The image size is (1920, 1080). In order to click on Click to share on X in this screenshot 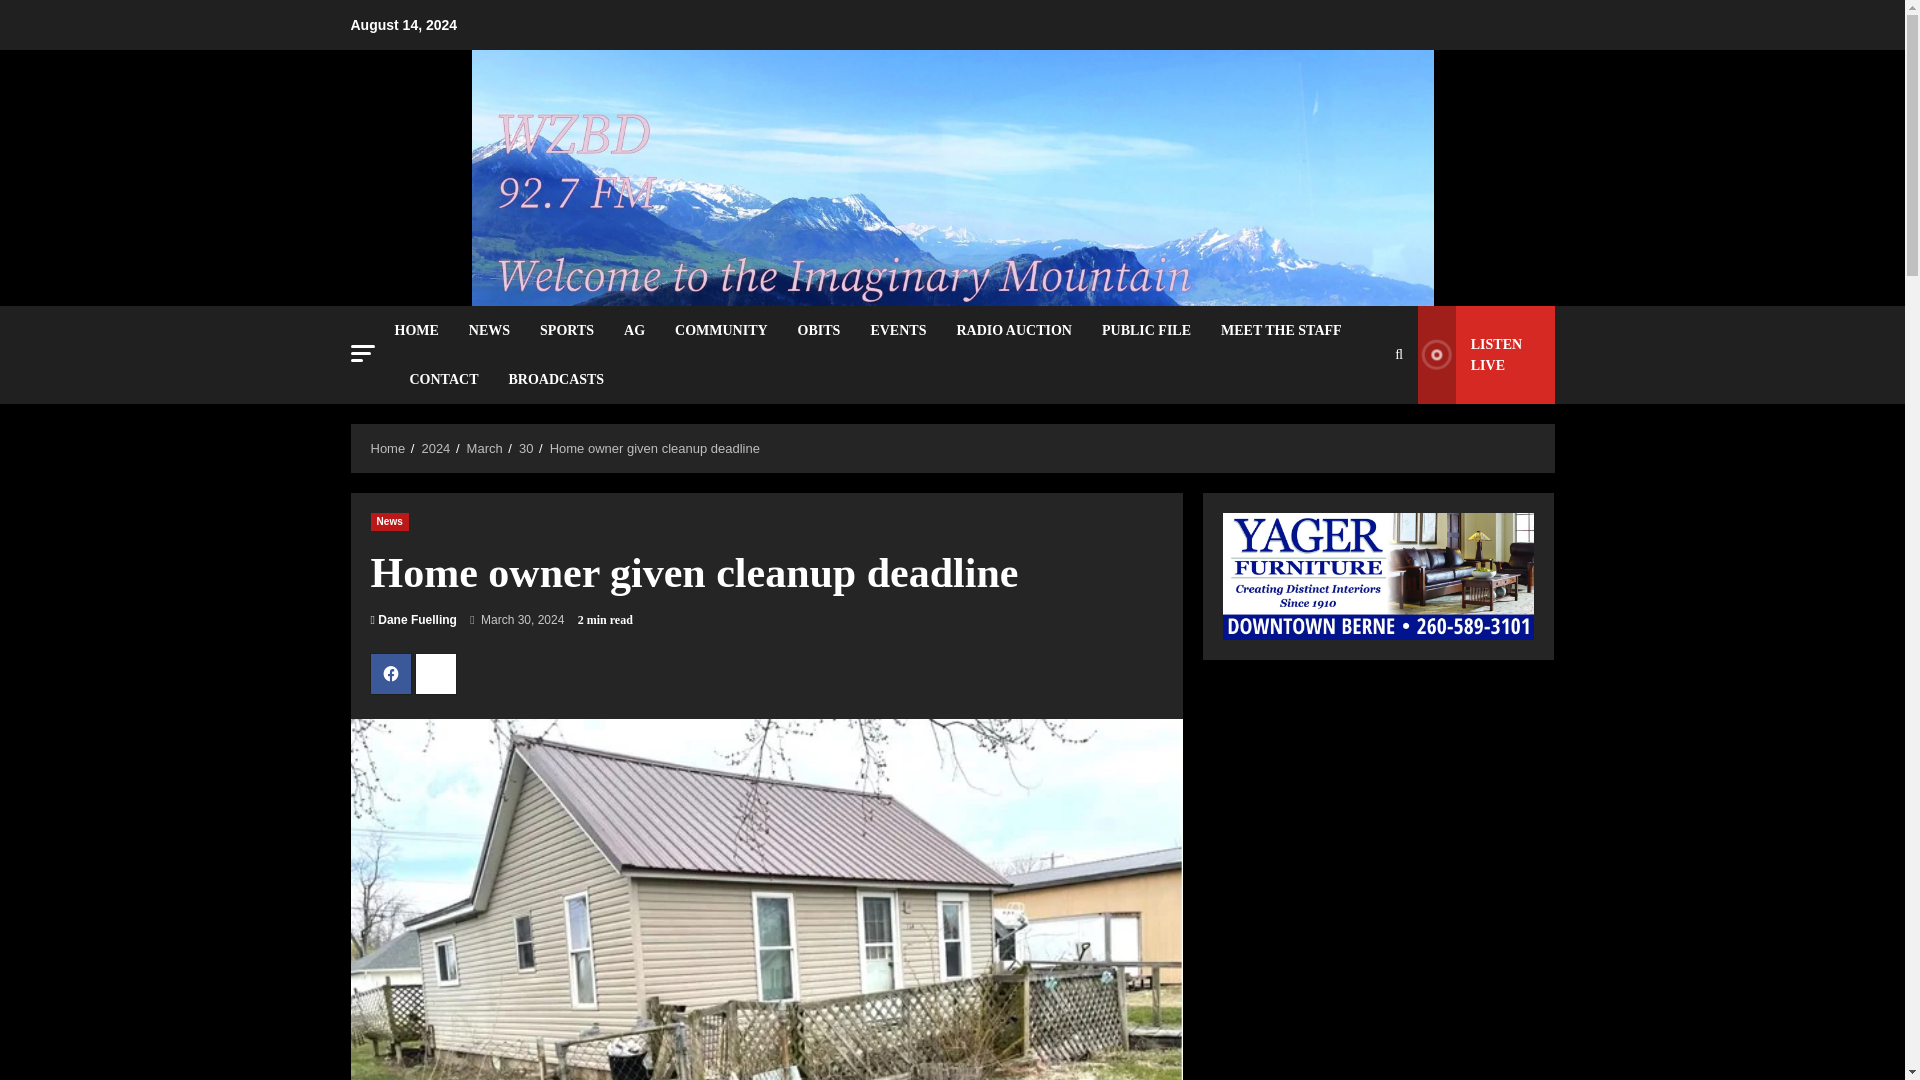, I will do `click(436, 674)`.